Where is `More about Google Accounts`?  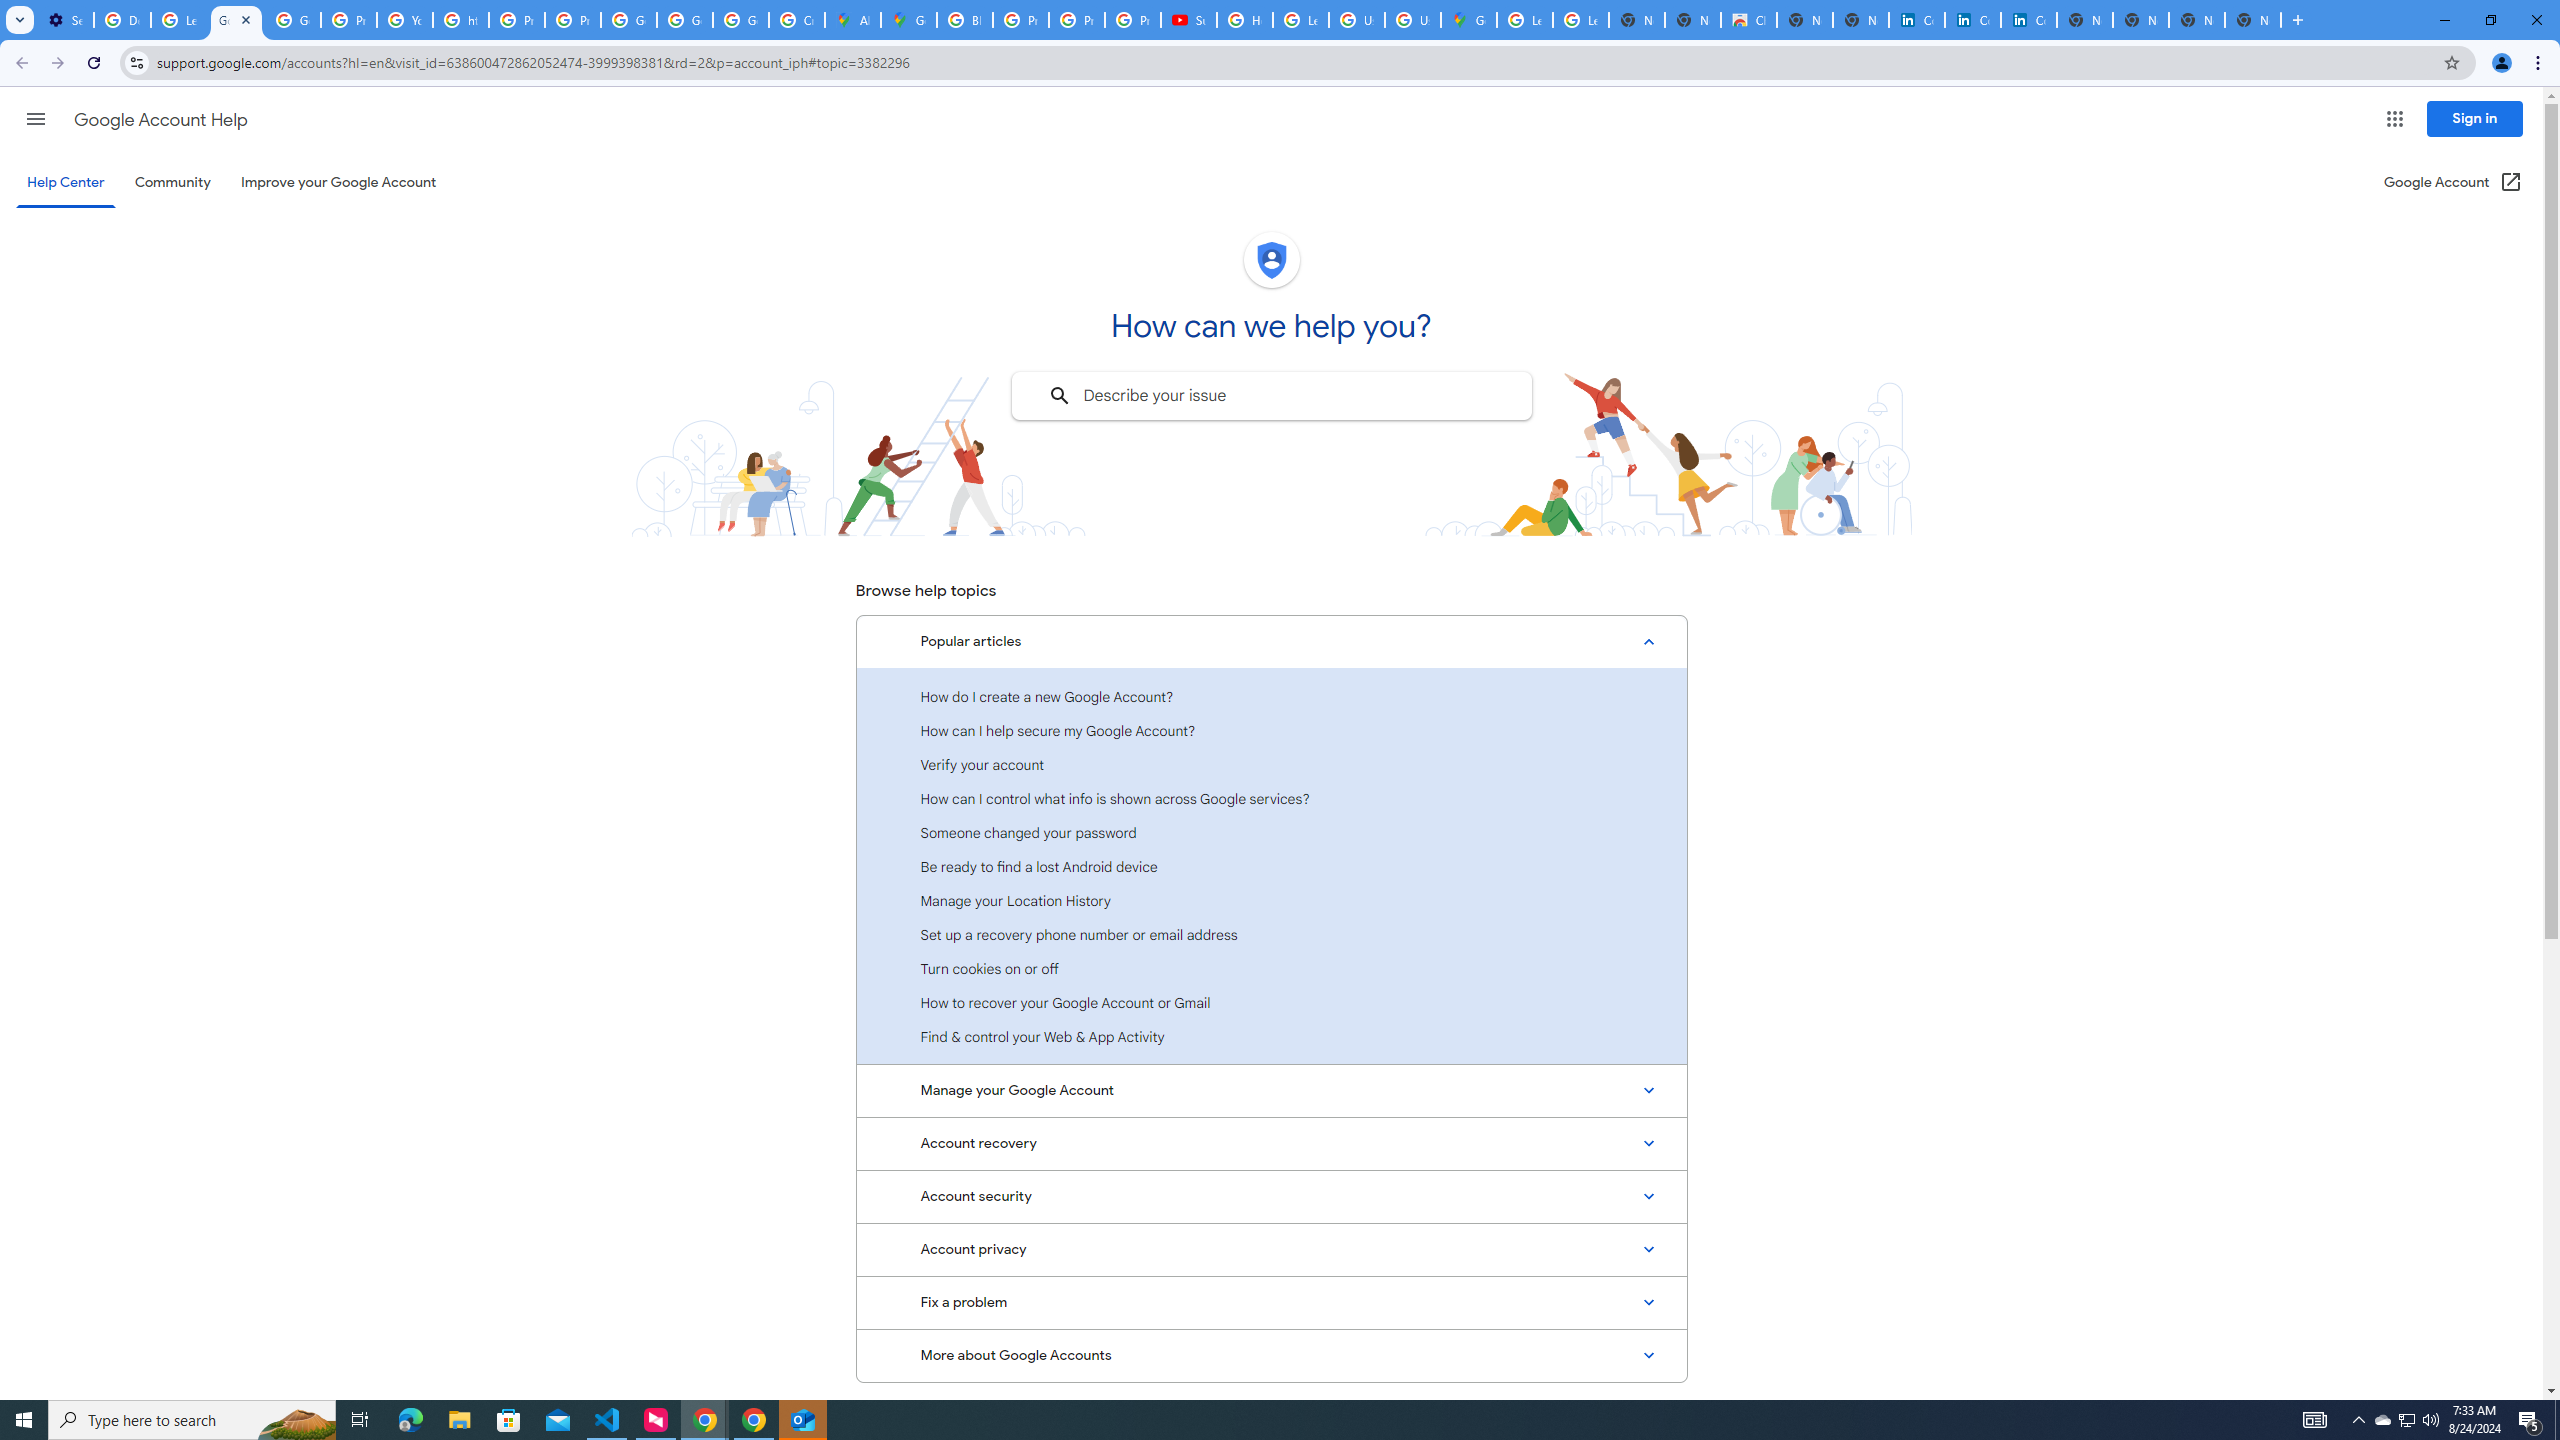
More about Google Accounts is located at coordinates (1271, 1356).